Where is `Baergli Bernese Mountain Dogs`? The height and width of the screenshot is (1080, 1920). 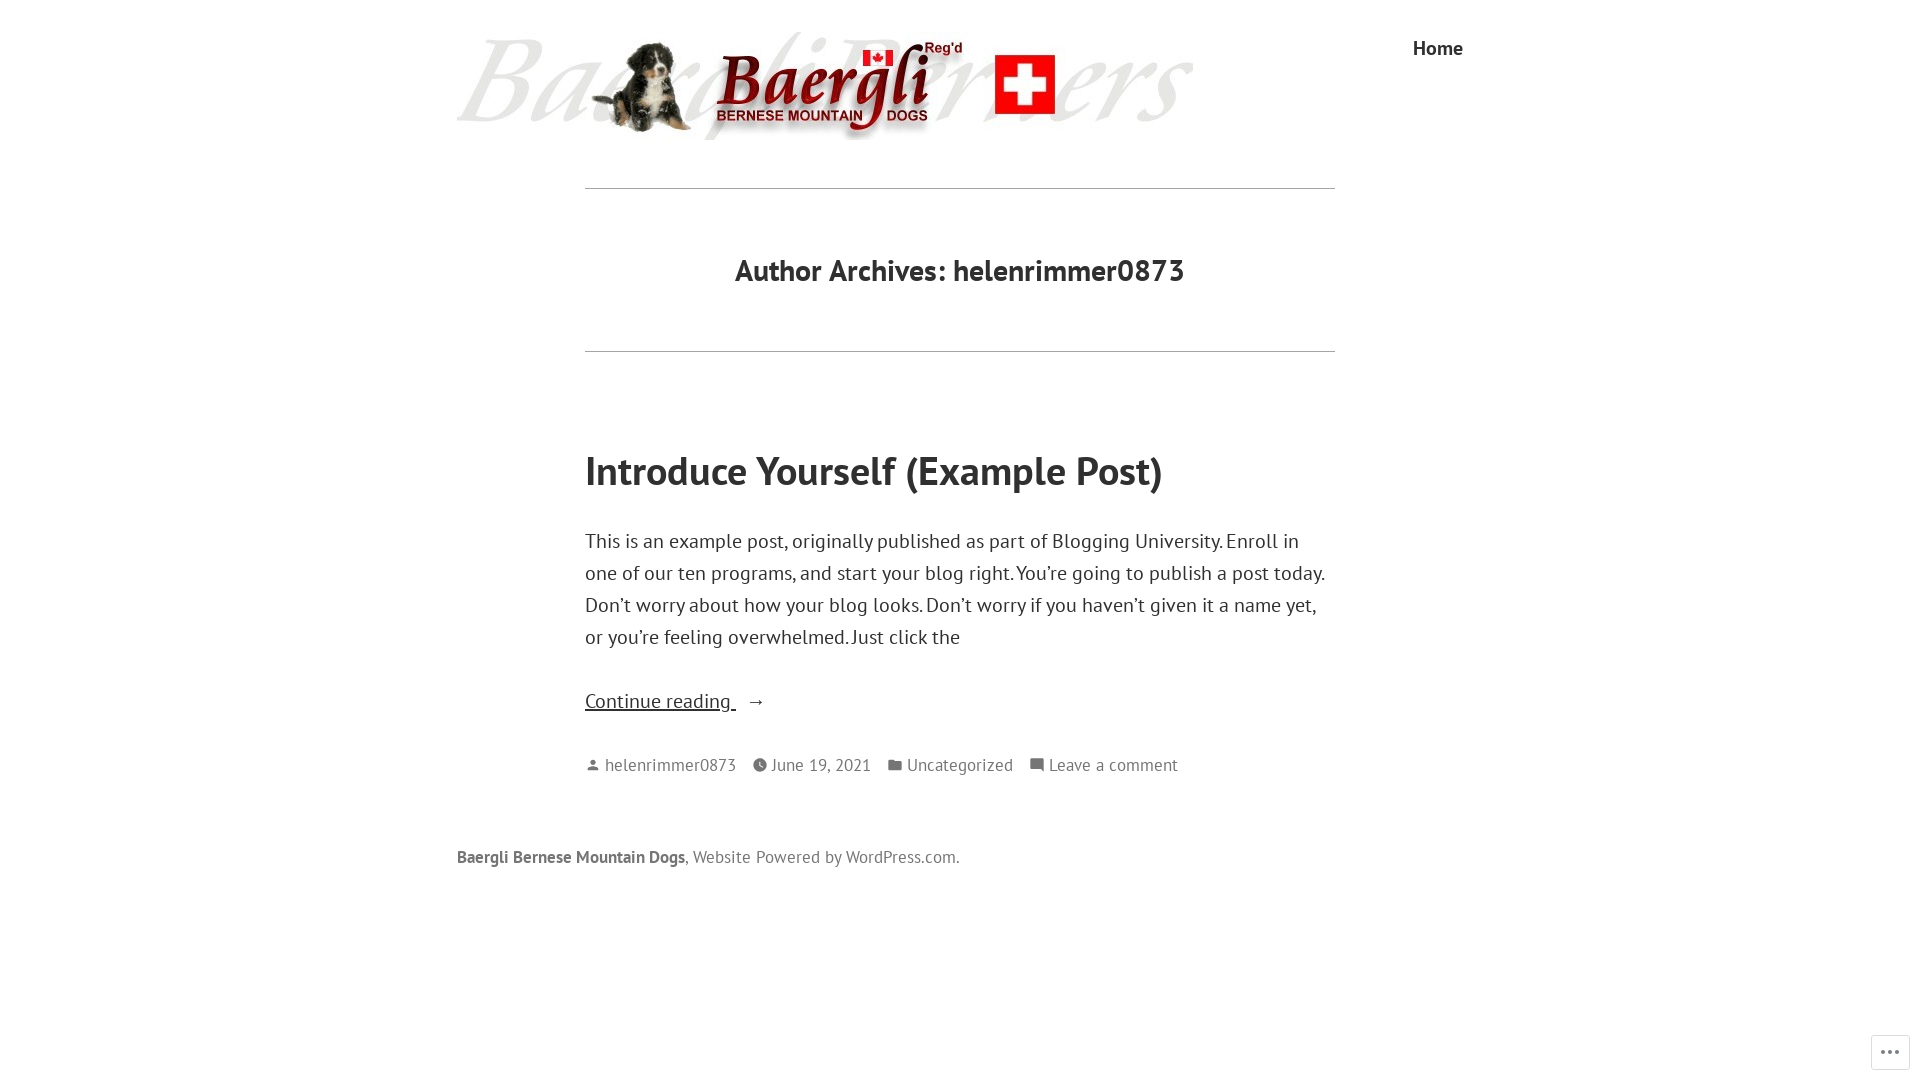 Baergli Bernese Mountain Dogs is located at coordinates (693, 138).